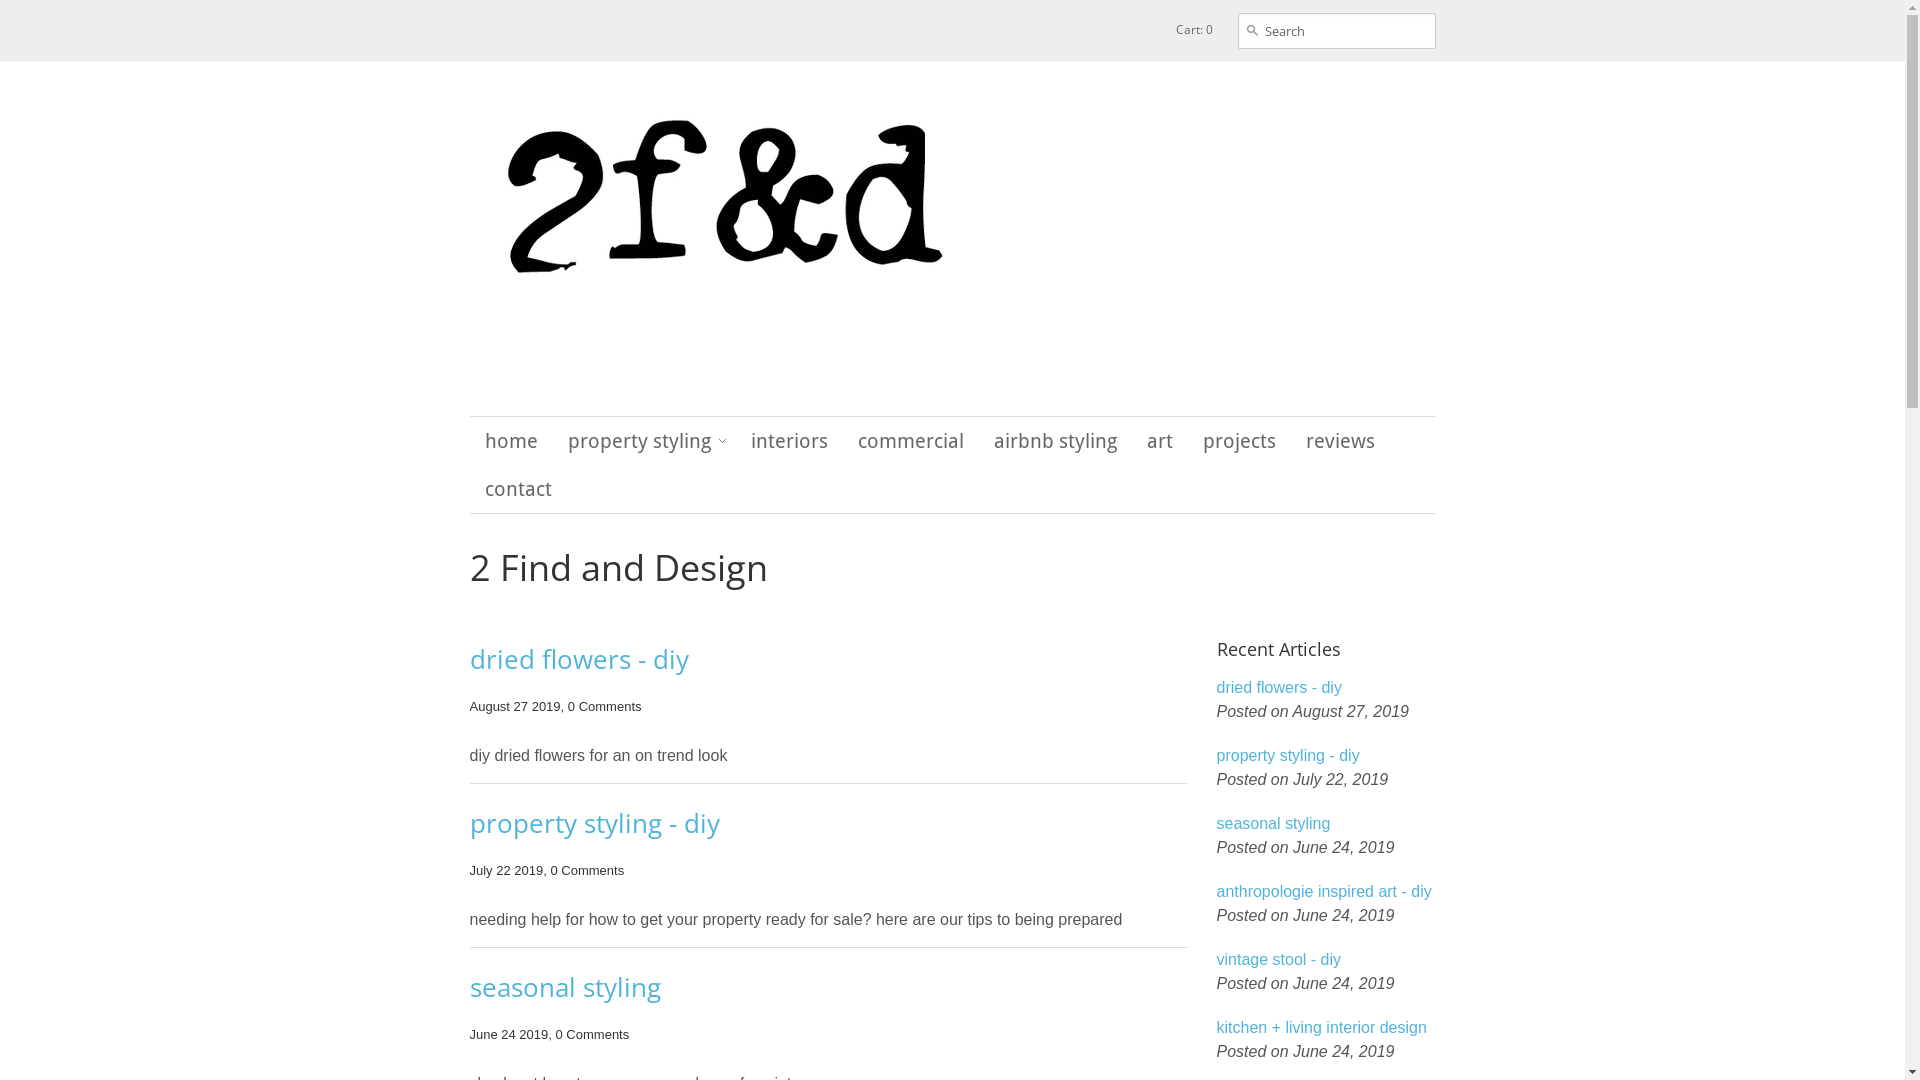  Describe the element at coordinates (1326, 1028) in the screenshot. I see `kitchen + living interior design` at that location.